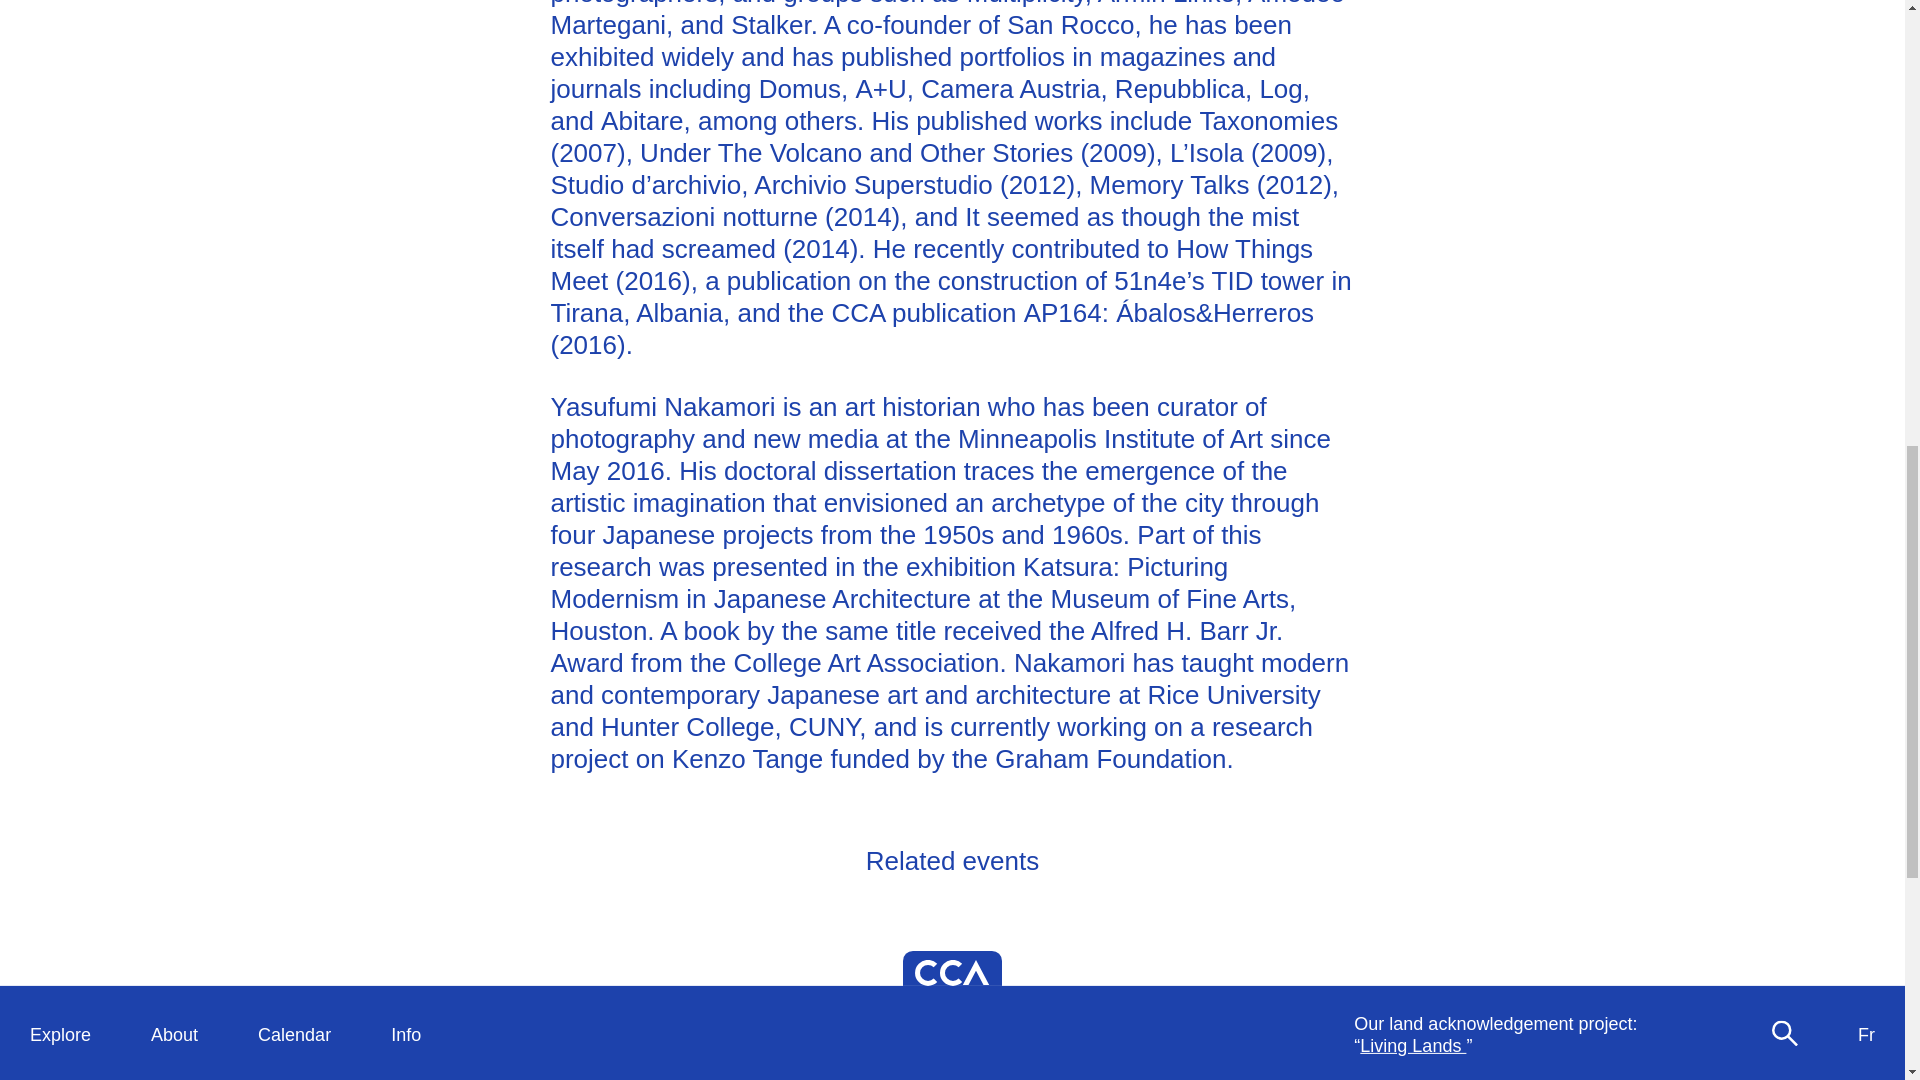 This screenshot has height=1080, width=1920. I want to click on Publications, so click(199, 104).